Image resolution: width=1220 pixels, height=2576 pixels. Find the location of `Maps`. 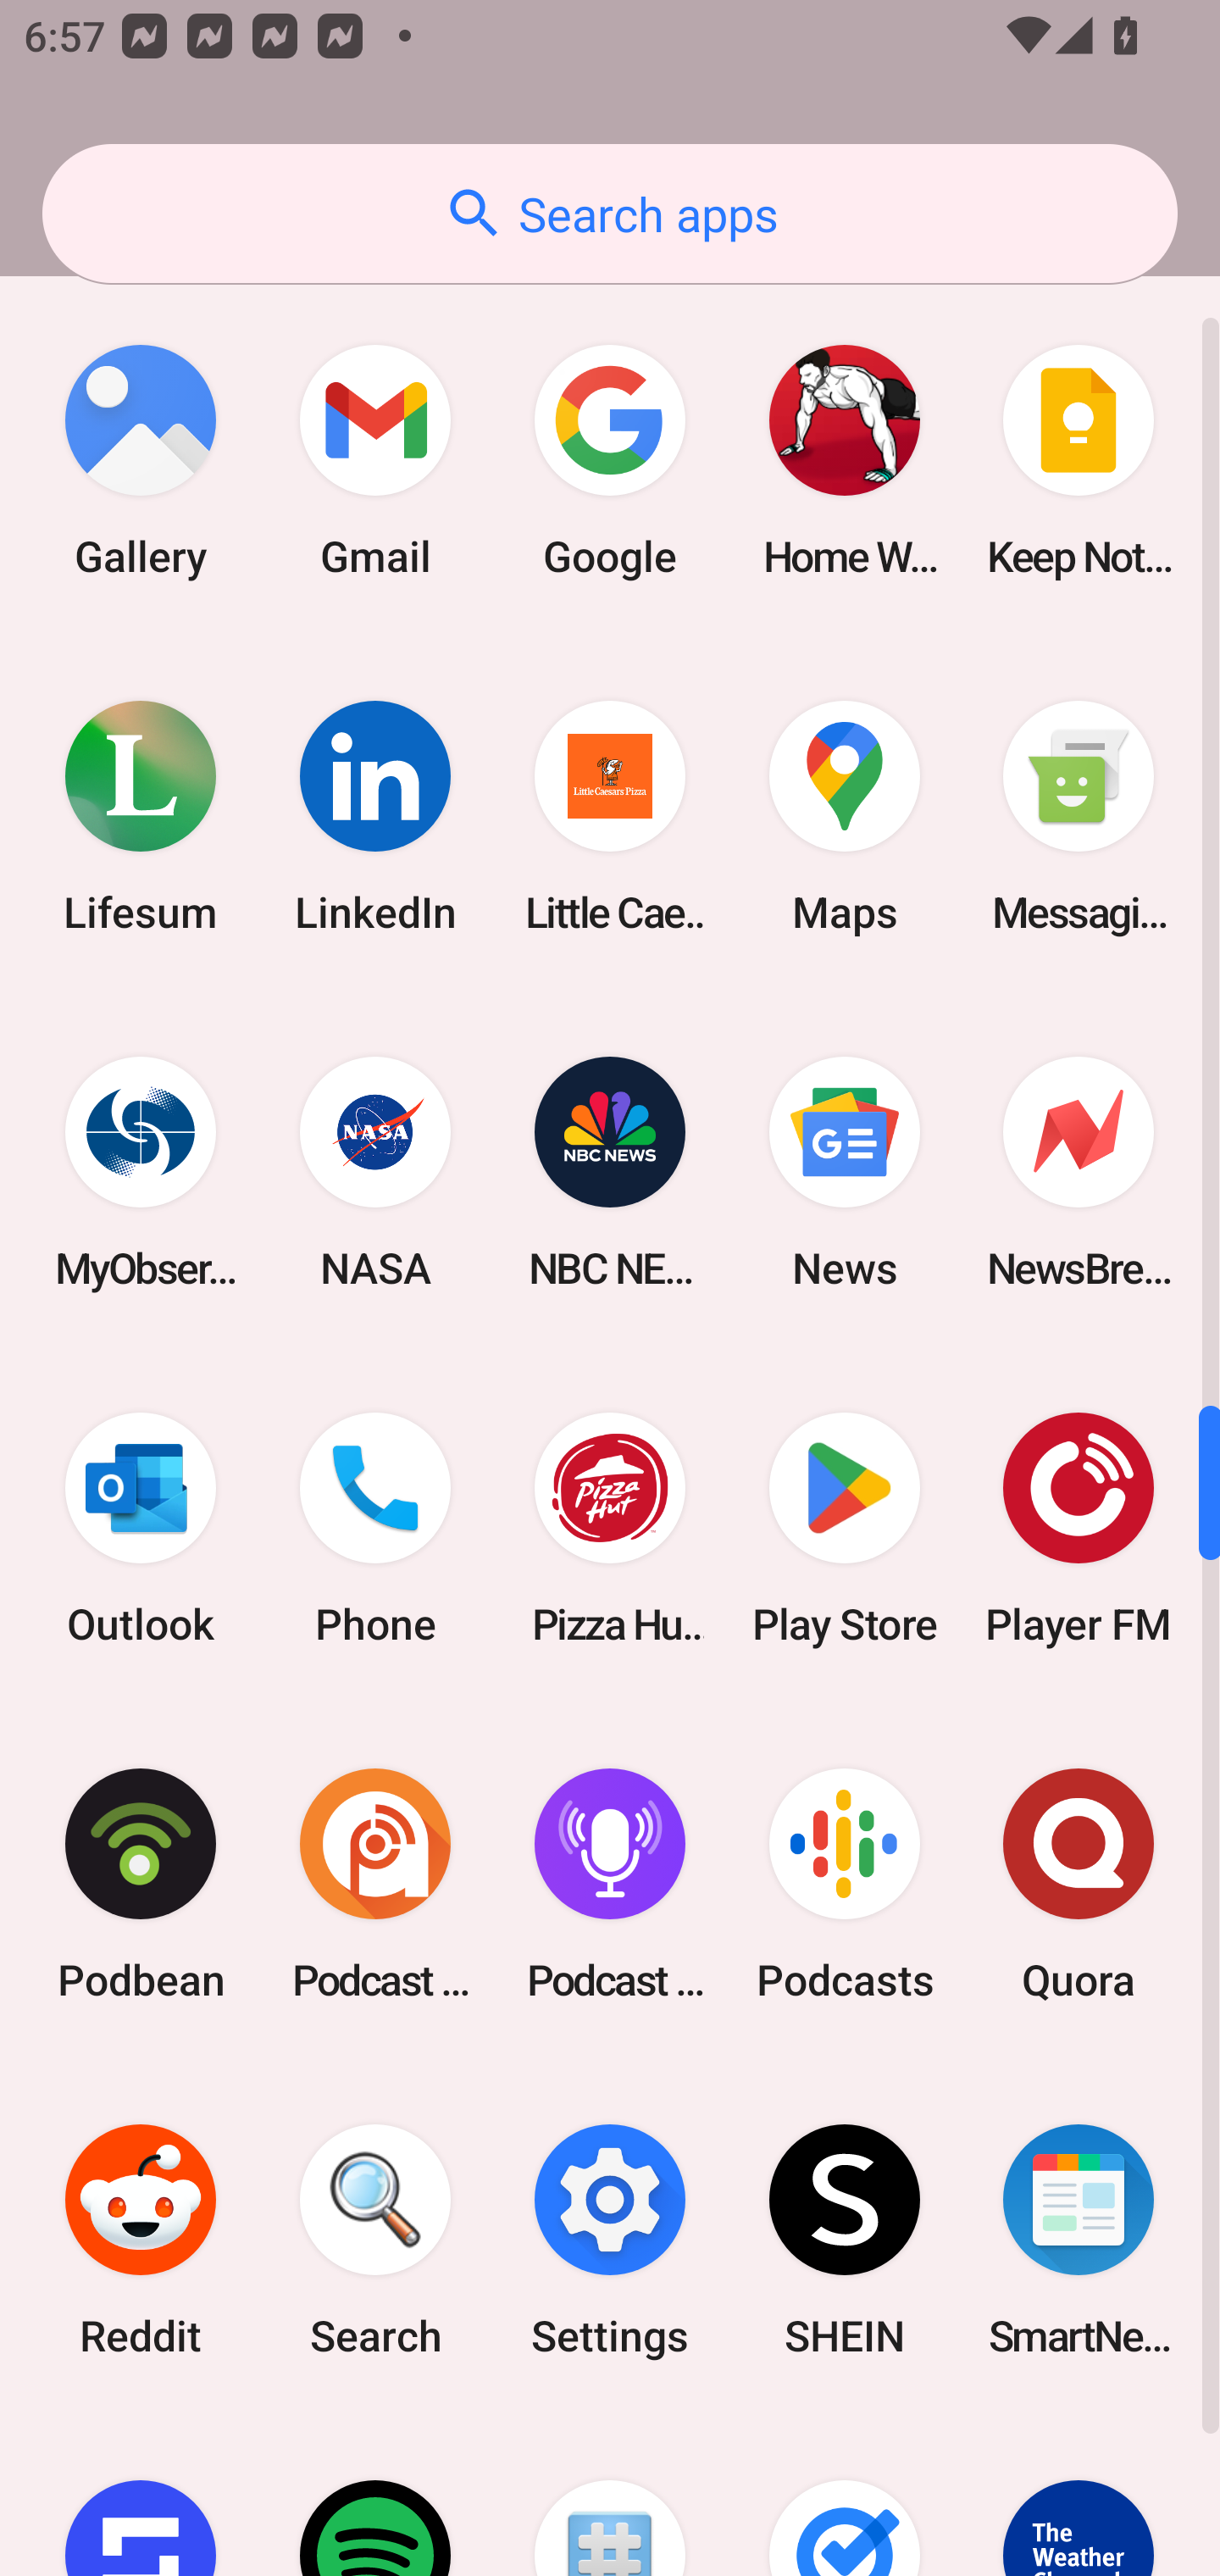

Maps is located at coordinates (844, 816).